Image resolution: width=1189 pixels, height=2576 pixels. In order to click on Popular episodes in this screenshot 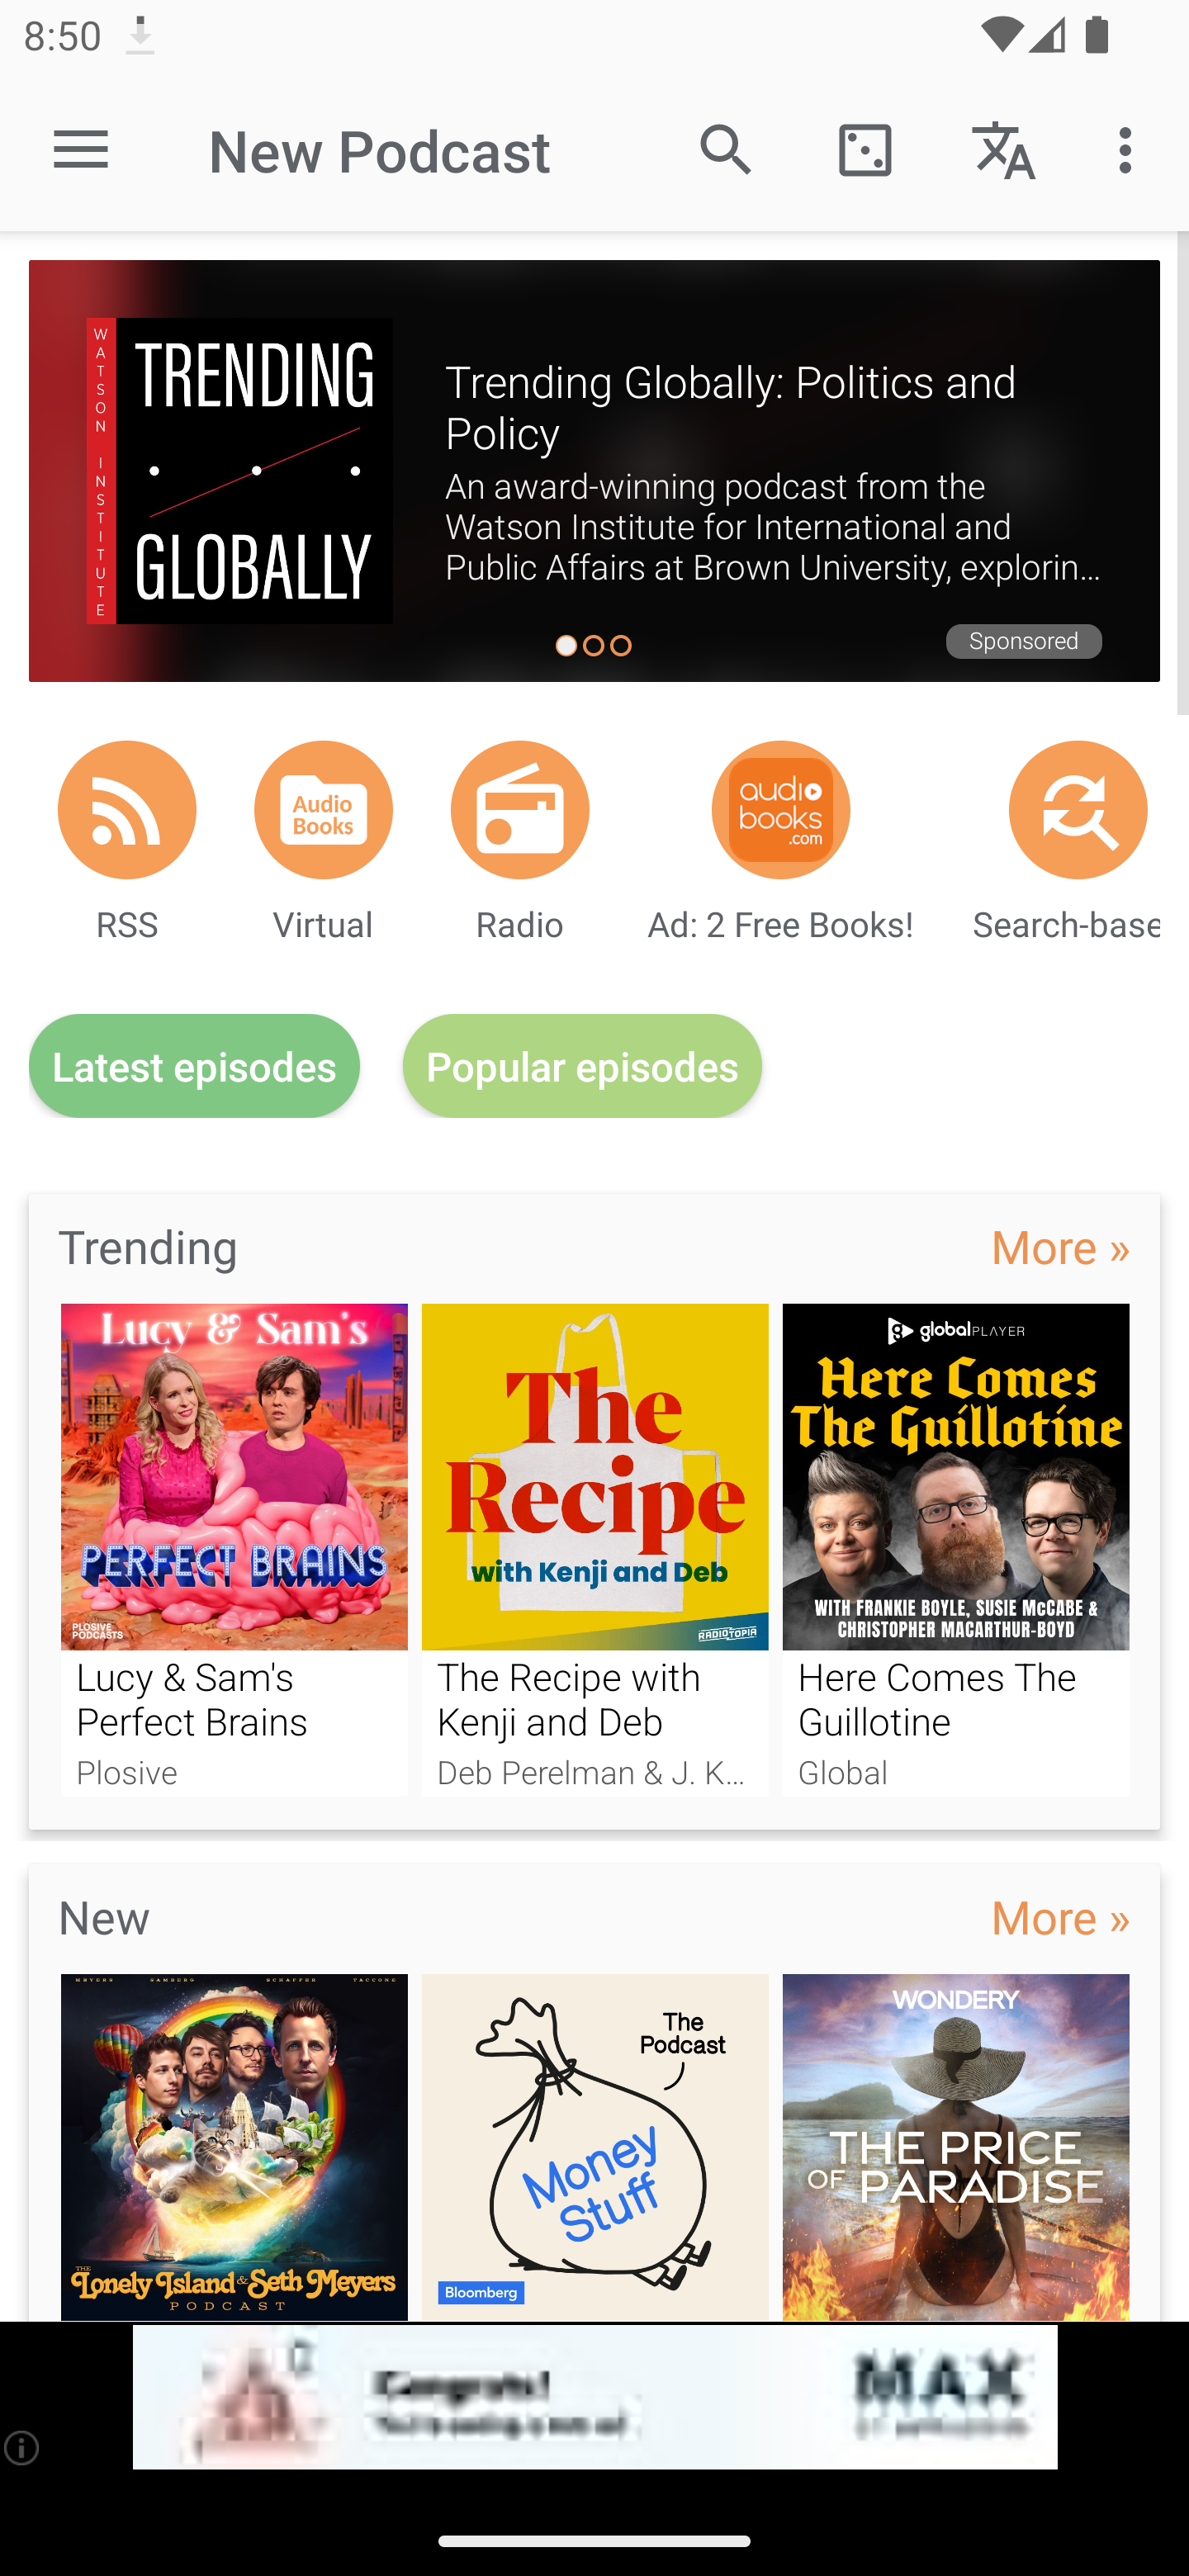, I will do `click(583, 1067)`.